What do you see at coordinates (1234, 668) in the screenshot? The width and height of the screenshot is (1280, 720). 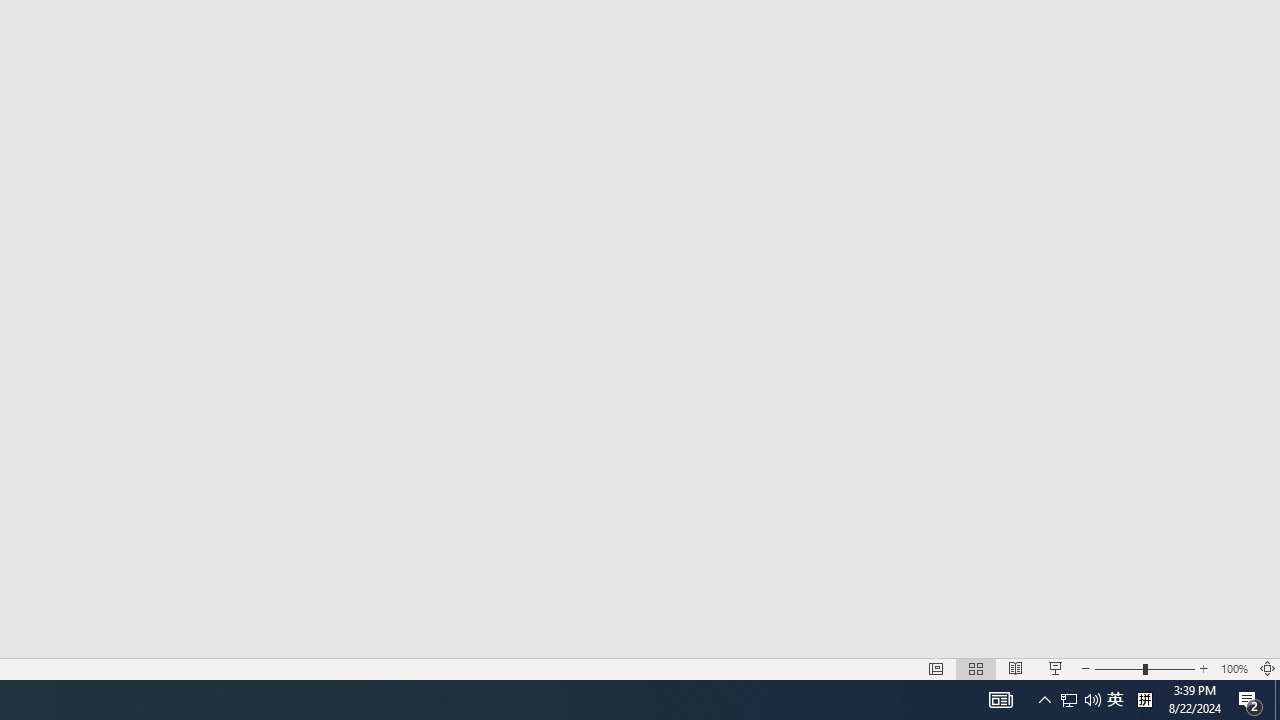 I see `Zoom 100%` at bounding box center [1234, 668].